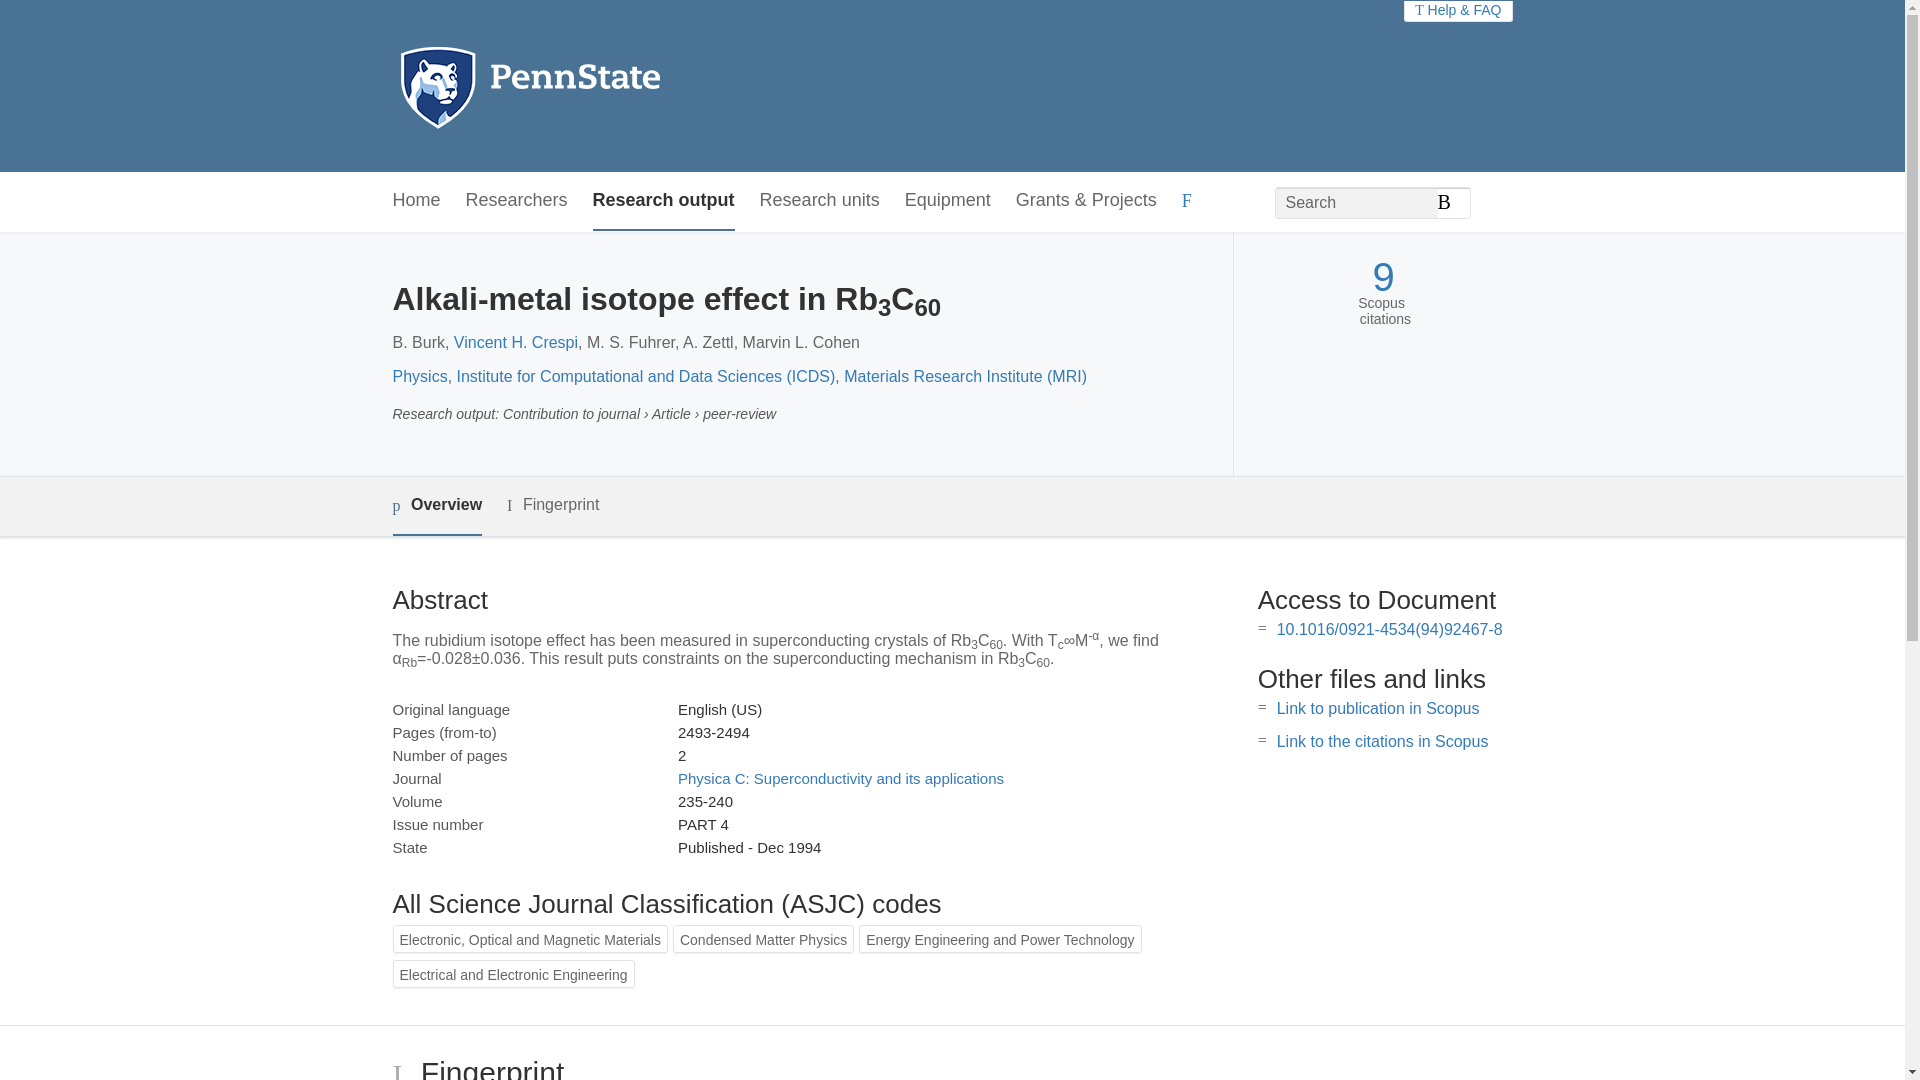  Describe the element at coordinates (947, 201) in the screenshot. I see `Equipment` at that location.